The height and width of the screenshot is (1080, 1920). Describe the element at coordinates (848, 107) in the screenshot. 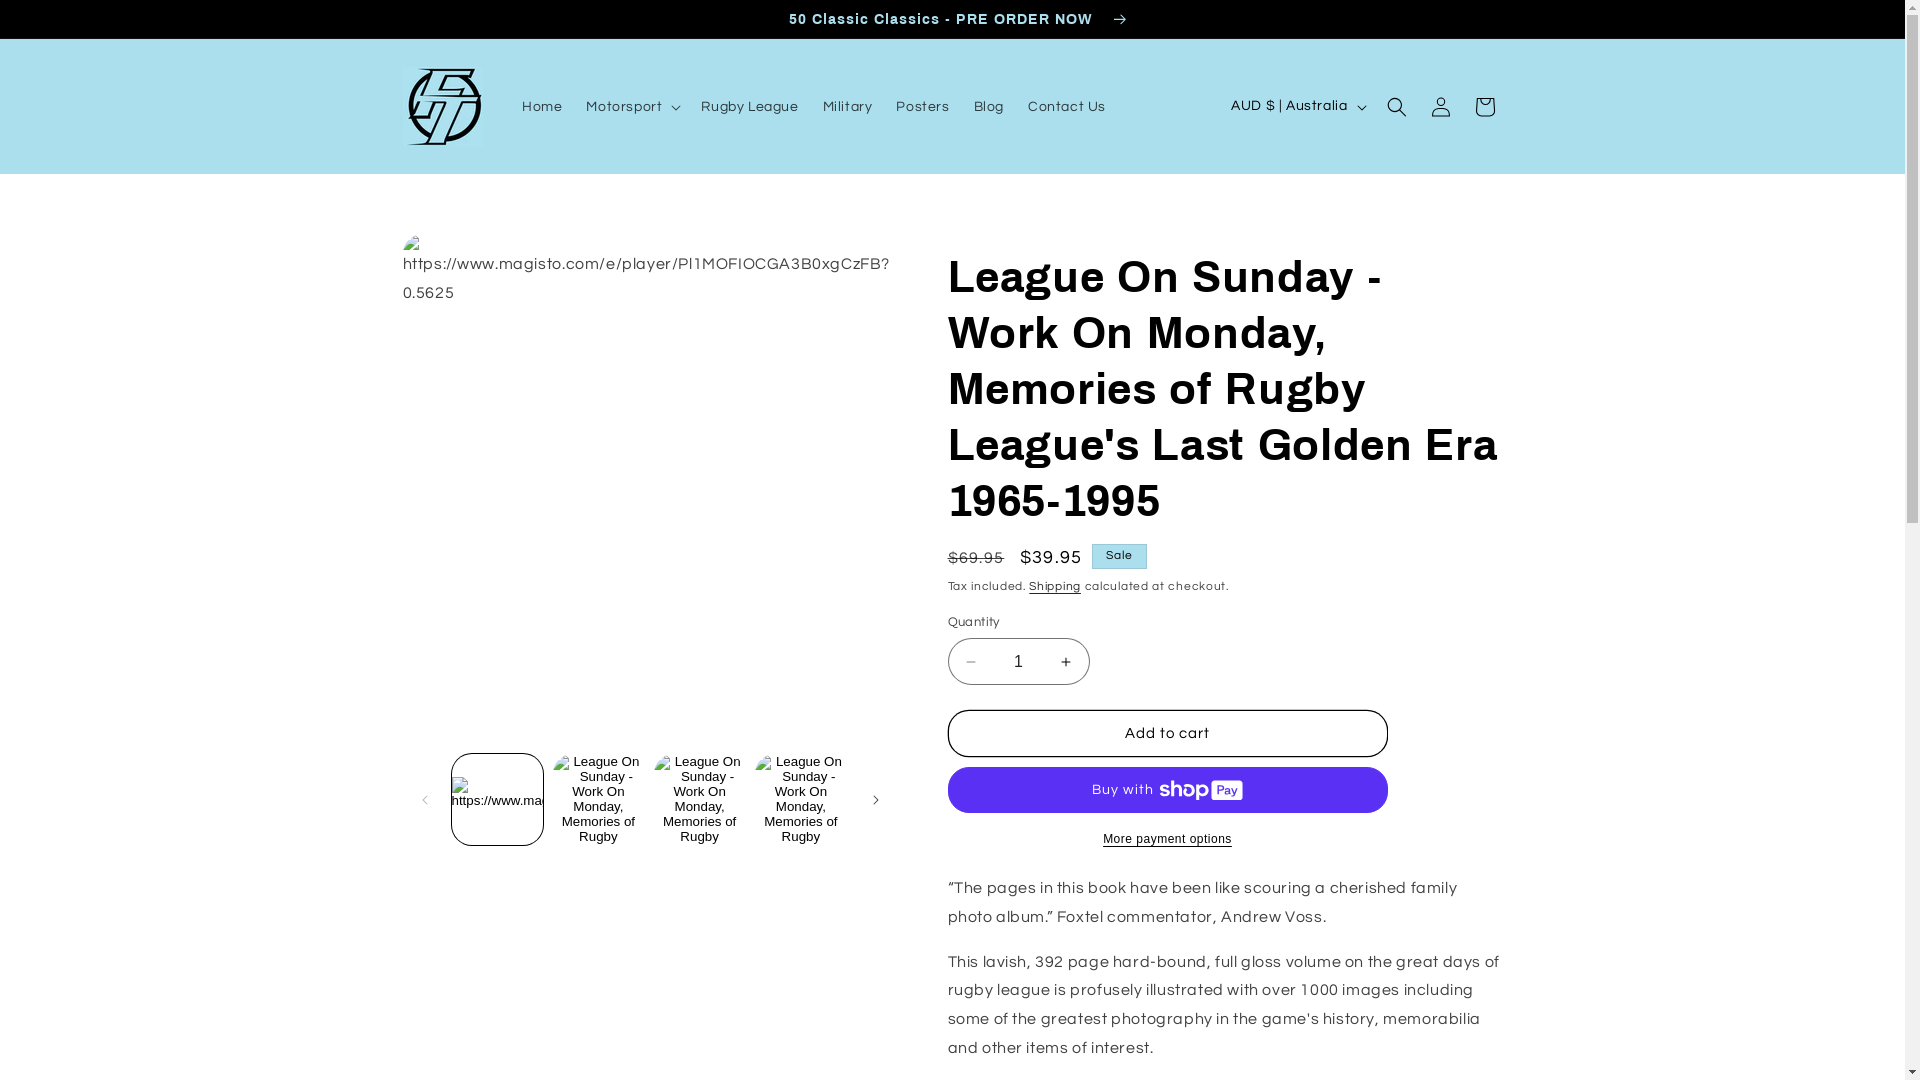

I see `Military` at that location.